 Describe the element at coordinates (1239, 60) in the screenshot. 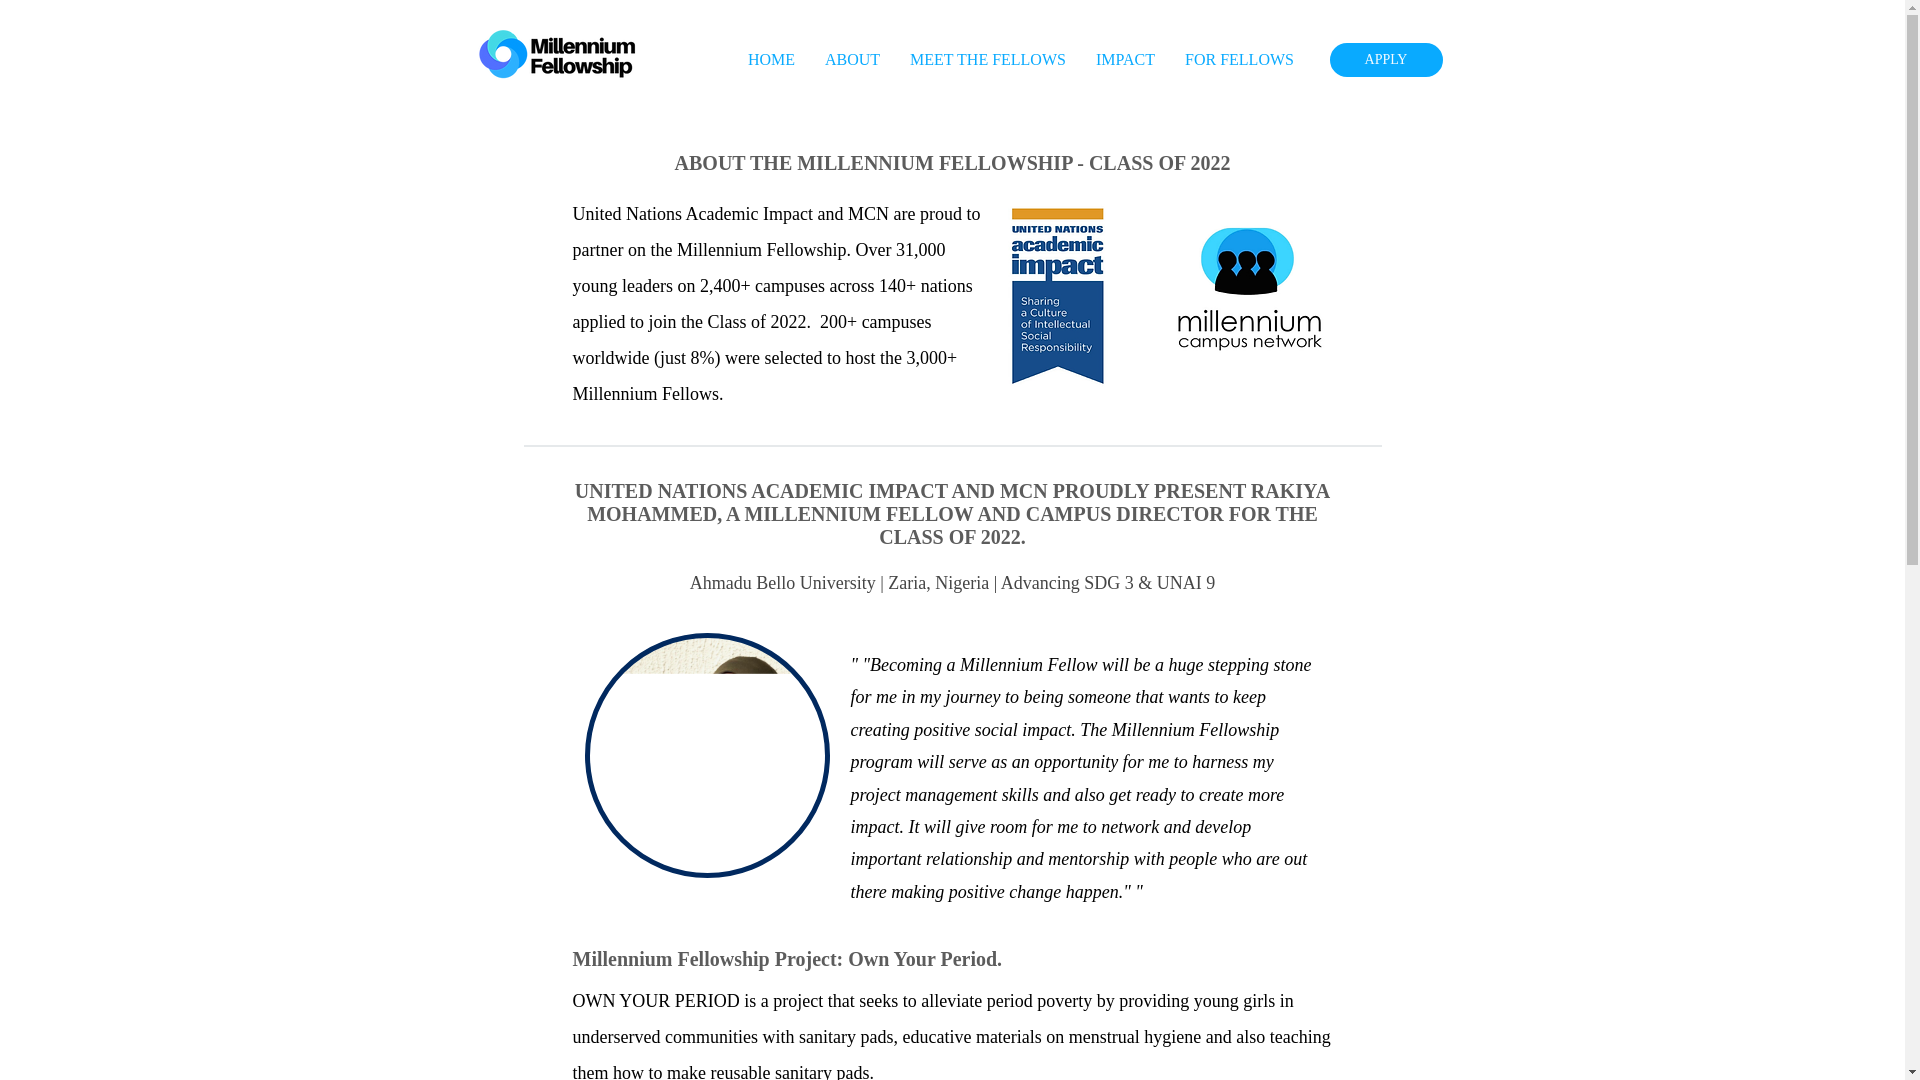

I see `FOR FELLOWS` at that location.